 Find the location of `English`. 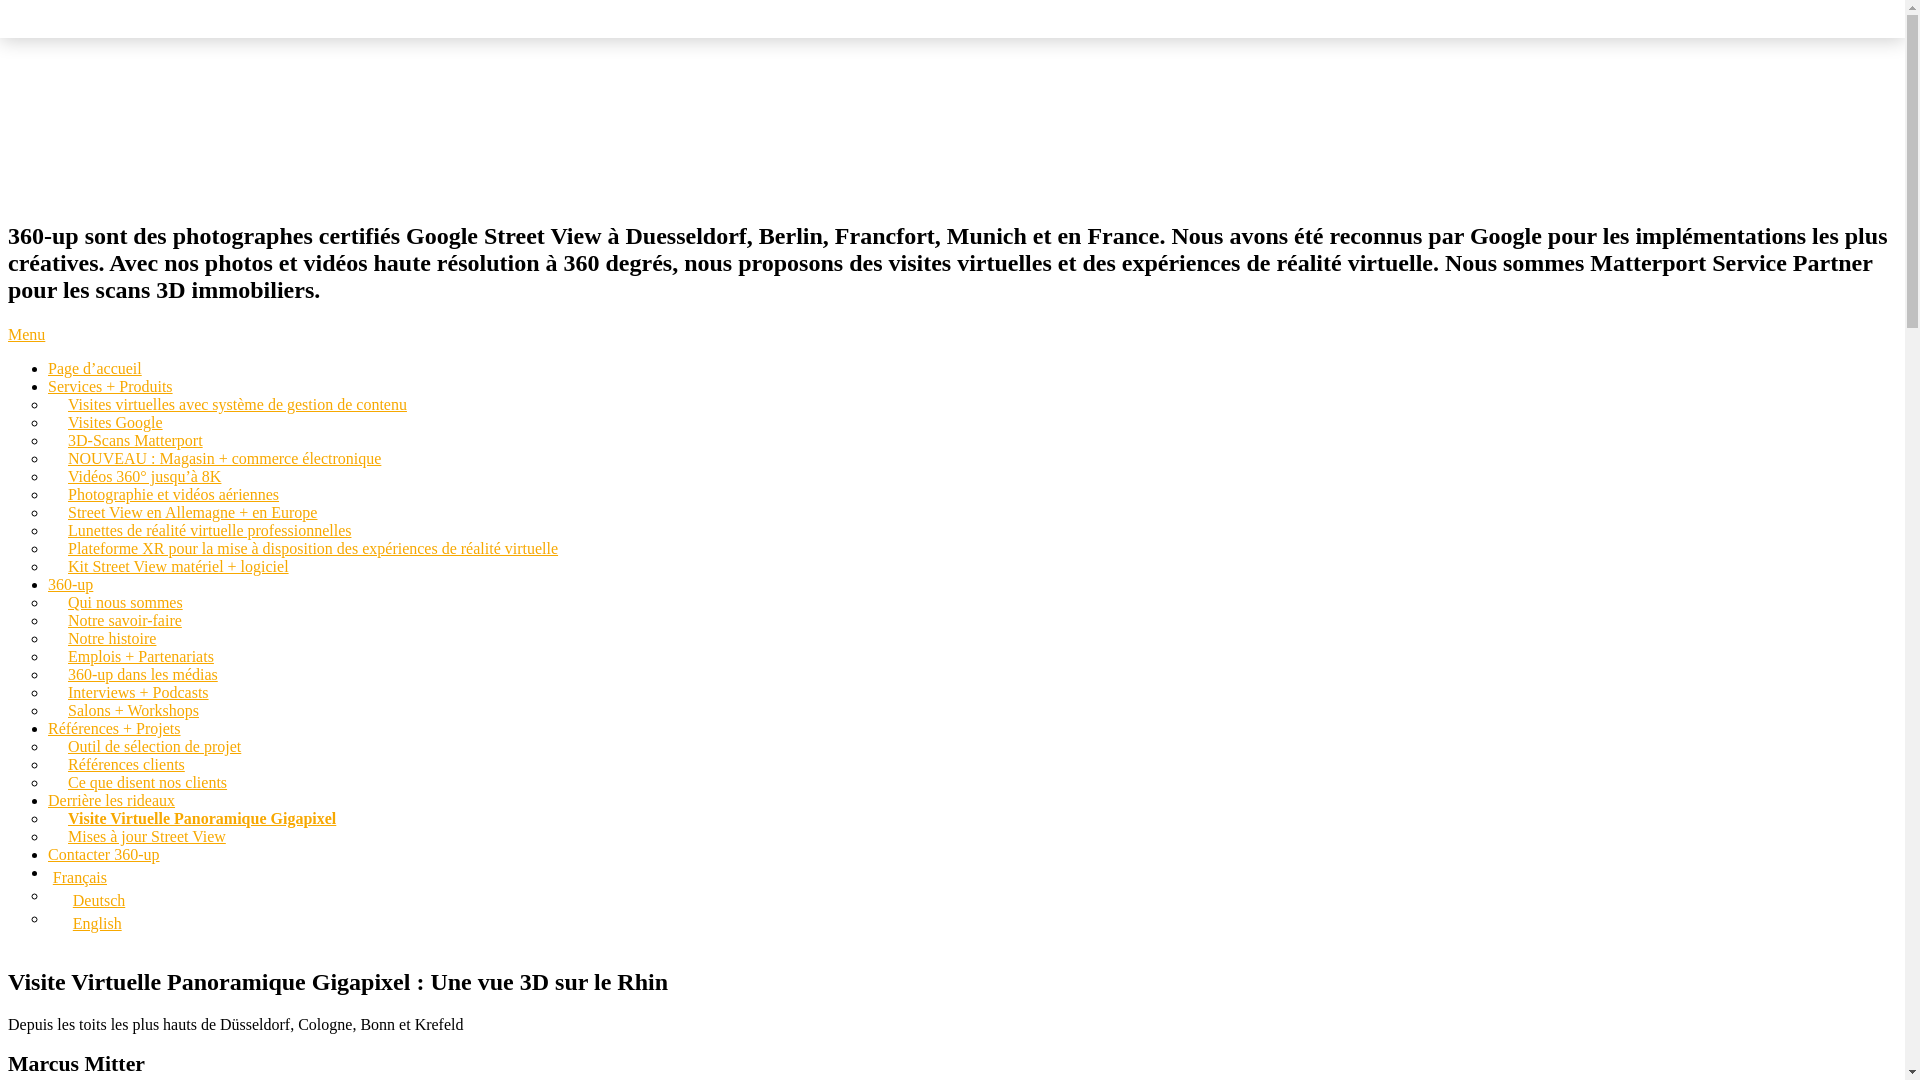

English is located at coordinates (970, 924).